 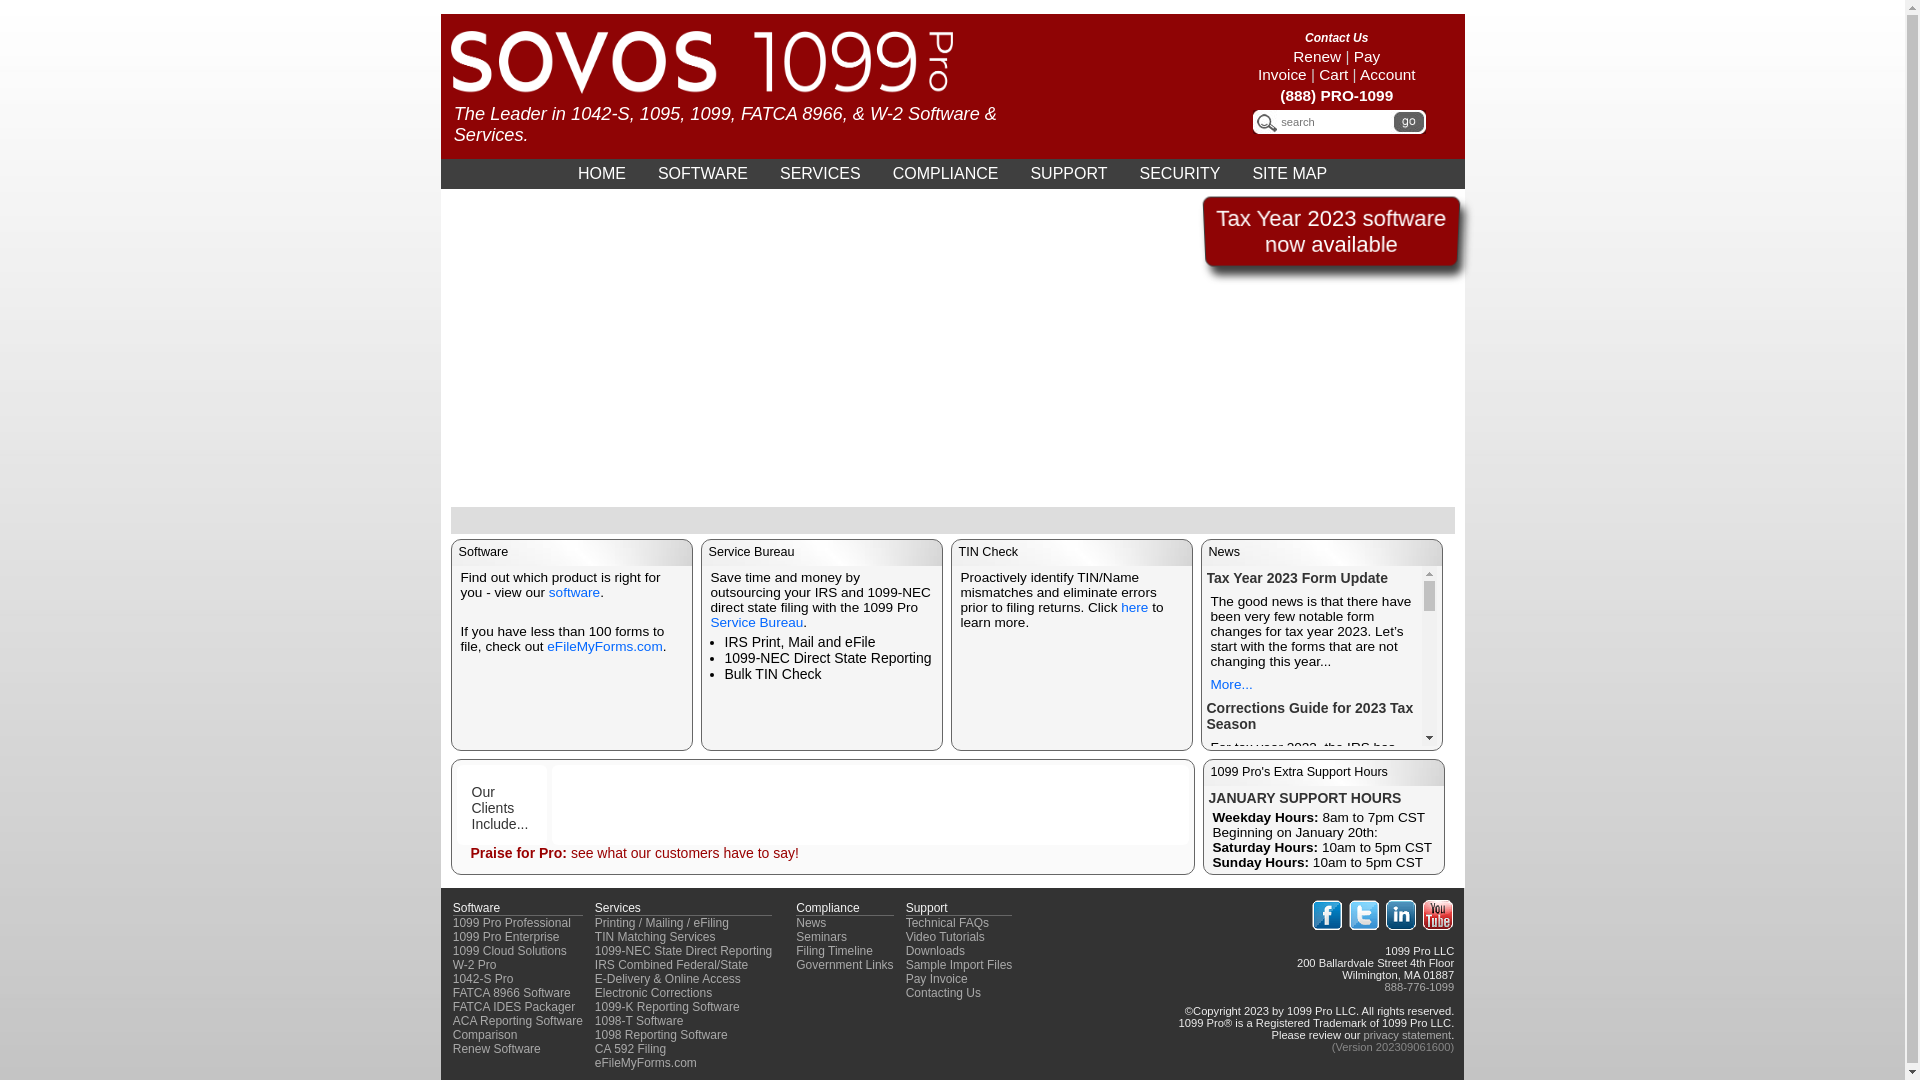 What do you see at coordinates (935, 951) in the screenshot?
I see `Downloads` at bounding box center [935, 951].